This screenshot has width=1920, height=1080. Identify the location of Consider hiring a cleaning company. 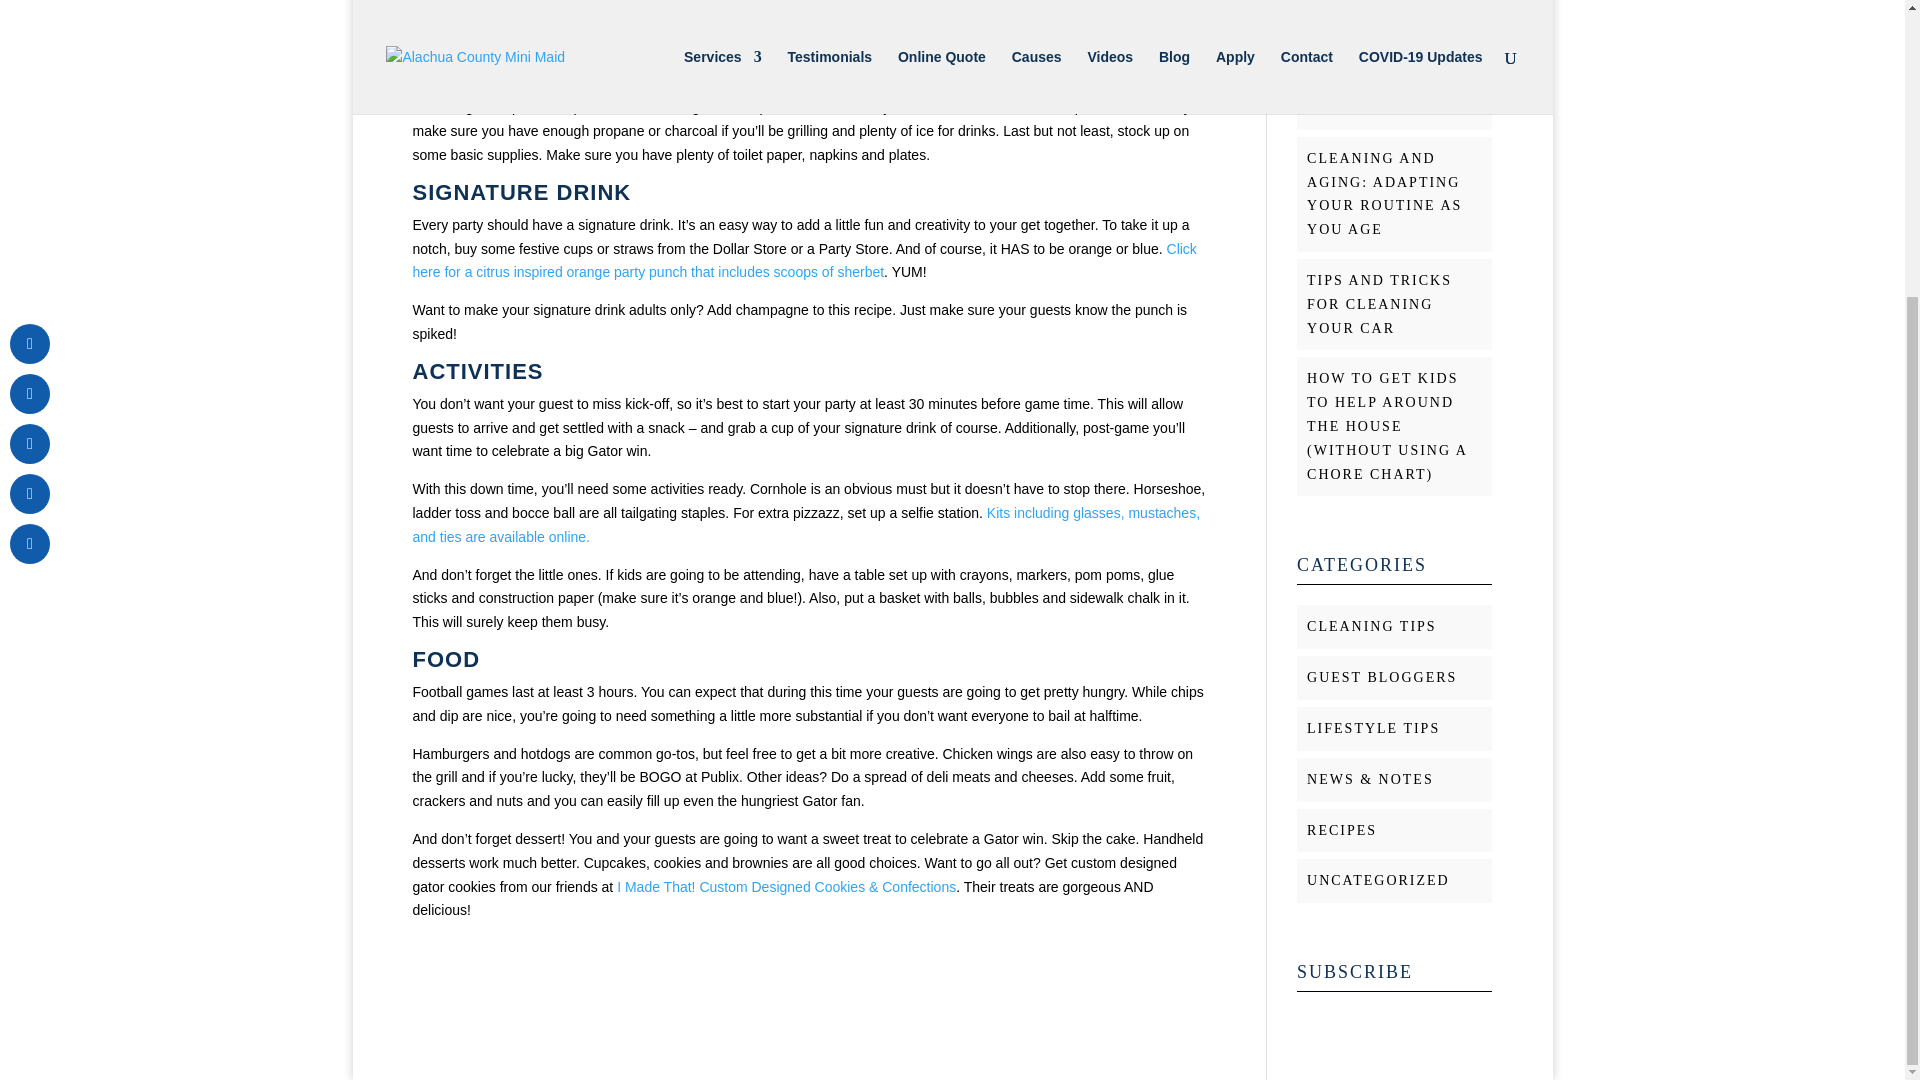
(672, 69).